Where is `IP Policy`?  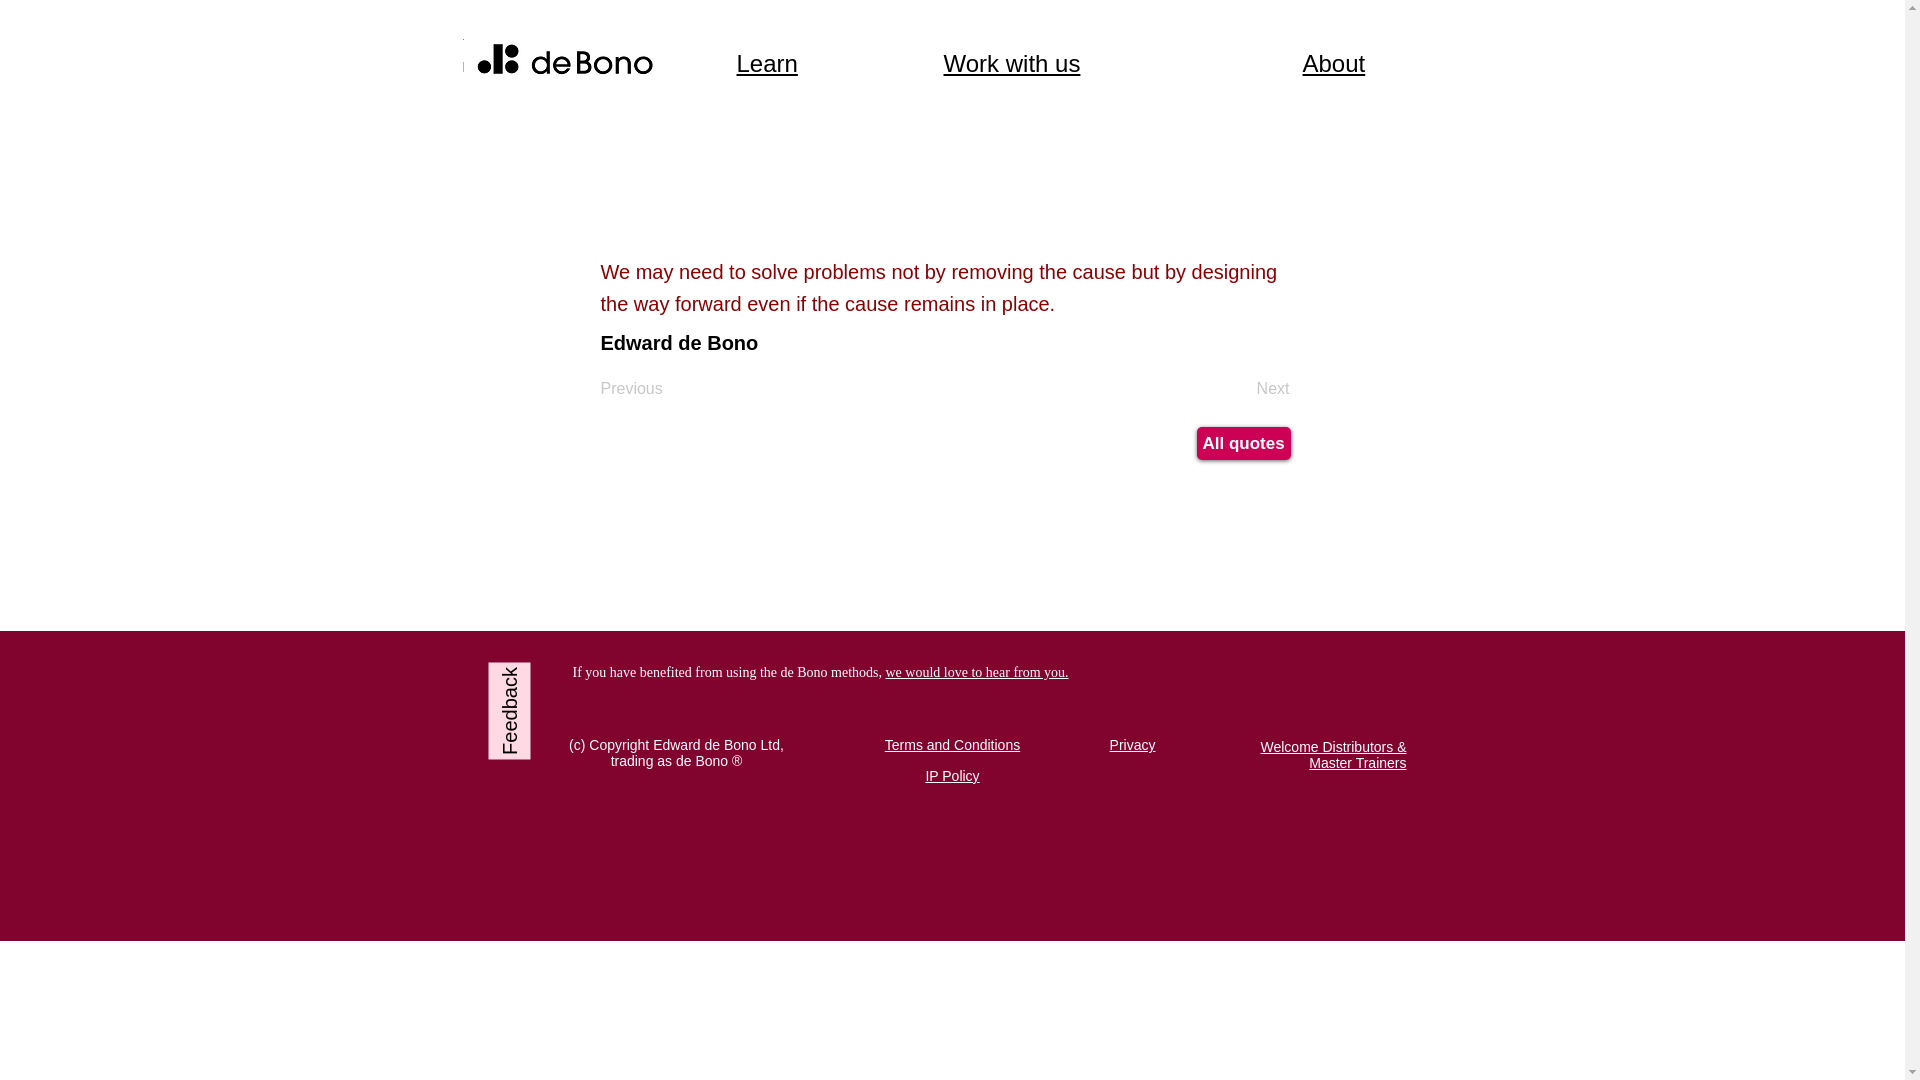 IP Policy is located at coordinates (952, 776).